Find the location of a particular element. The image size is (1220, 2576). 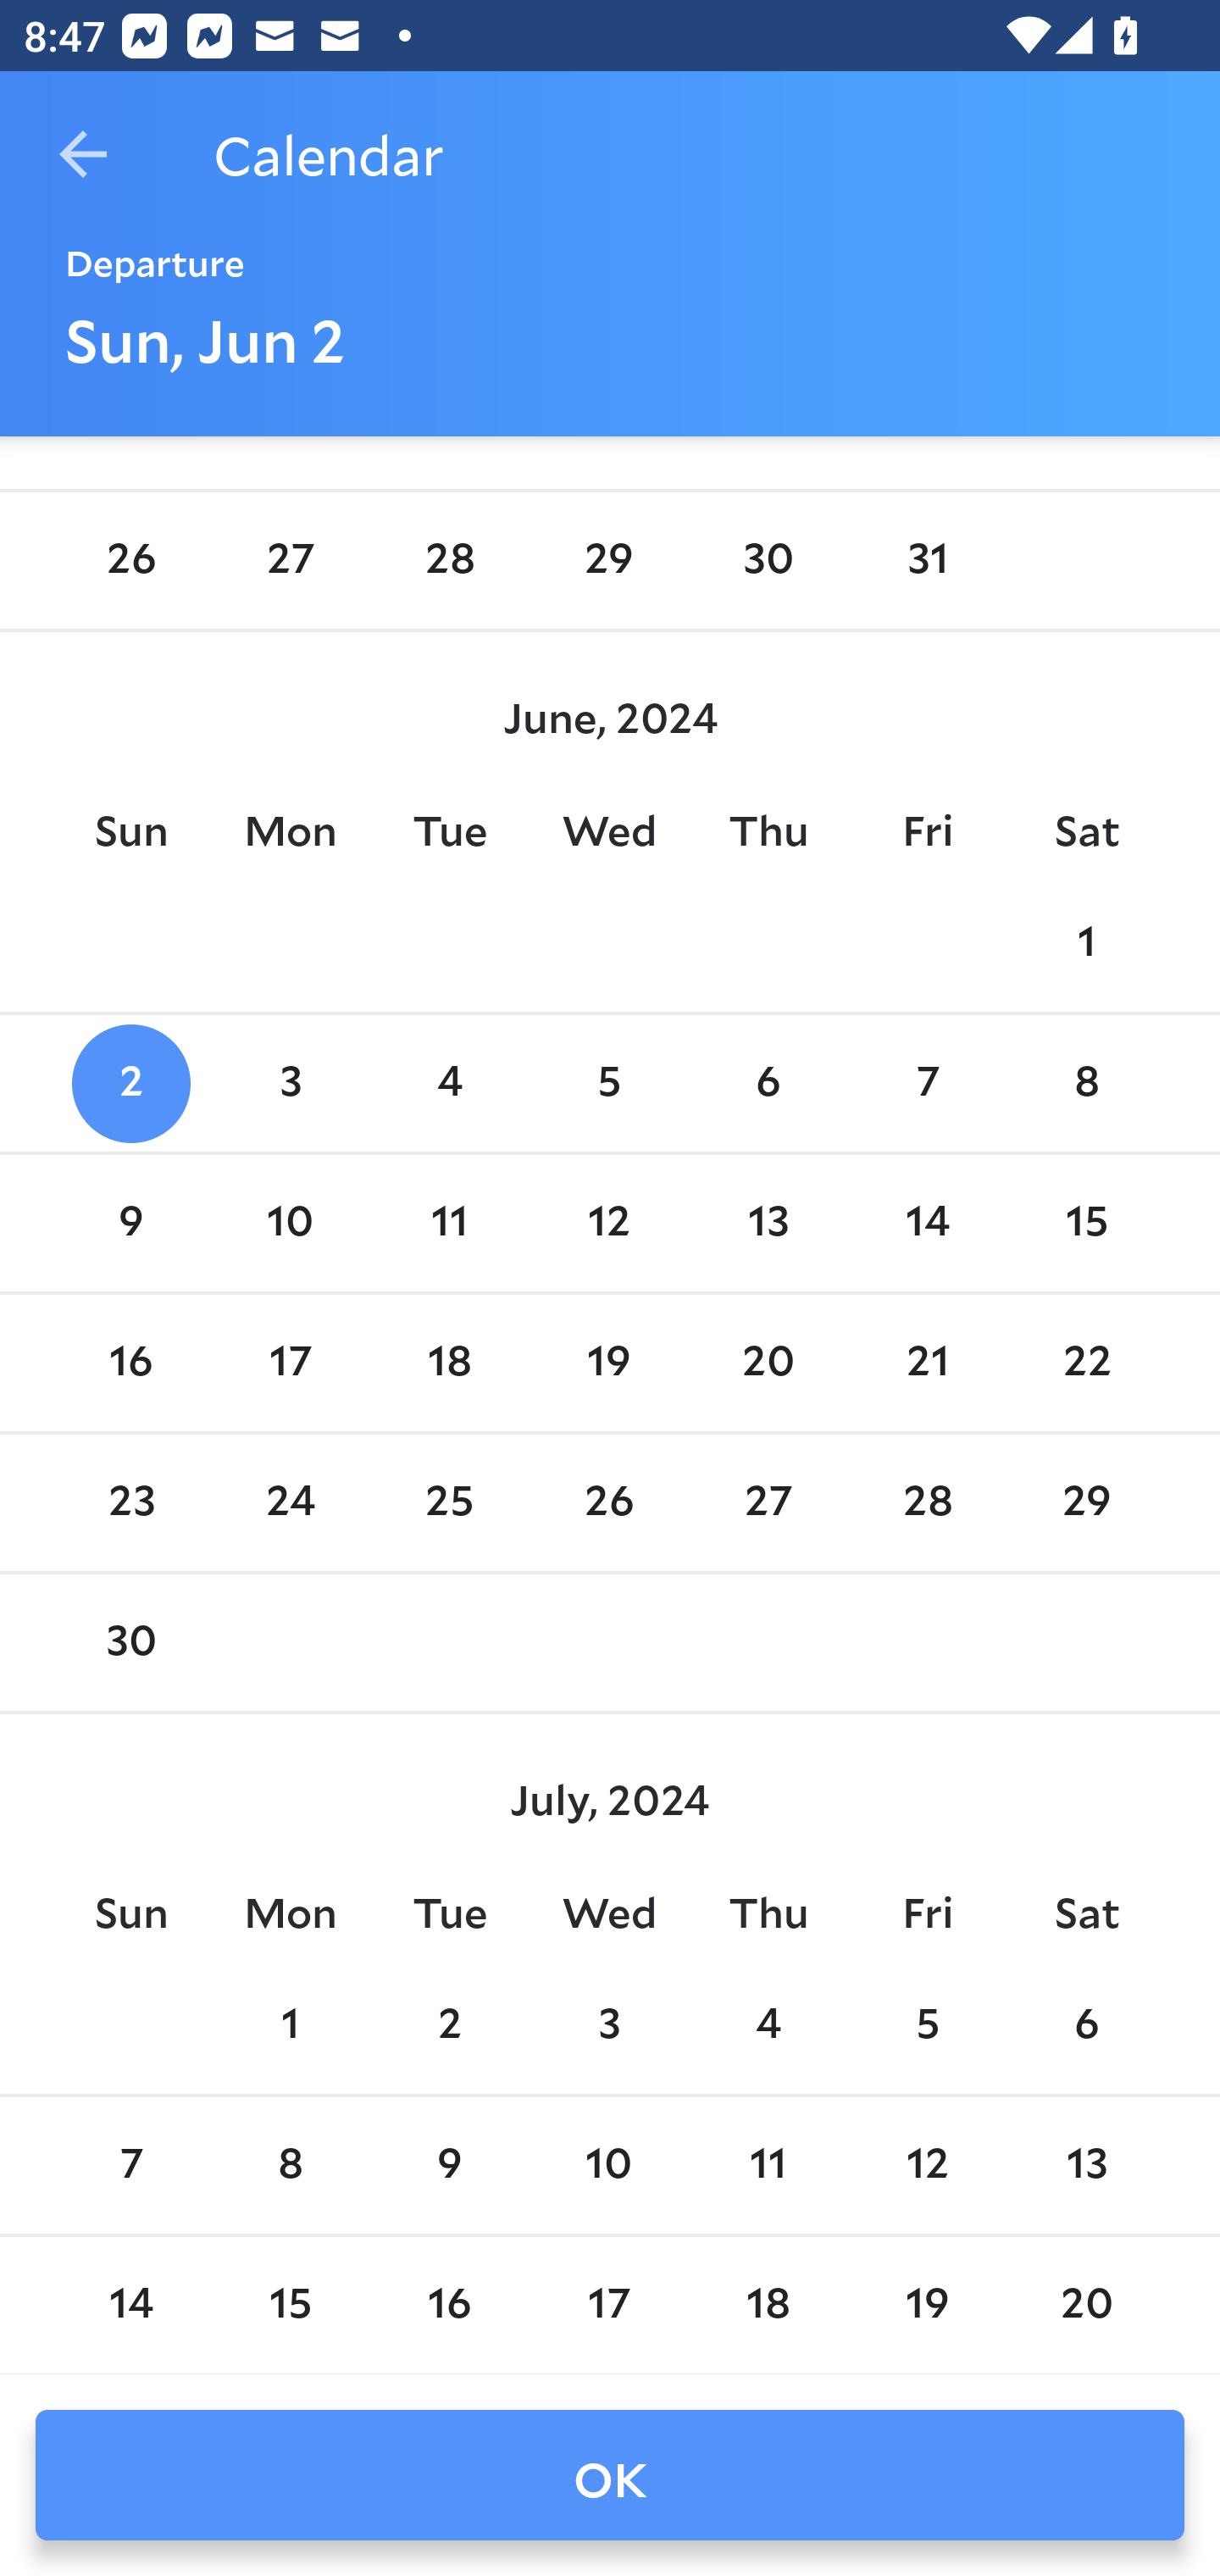

26 is located at coordinates (130, 561).